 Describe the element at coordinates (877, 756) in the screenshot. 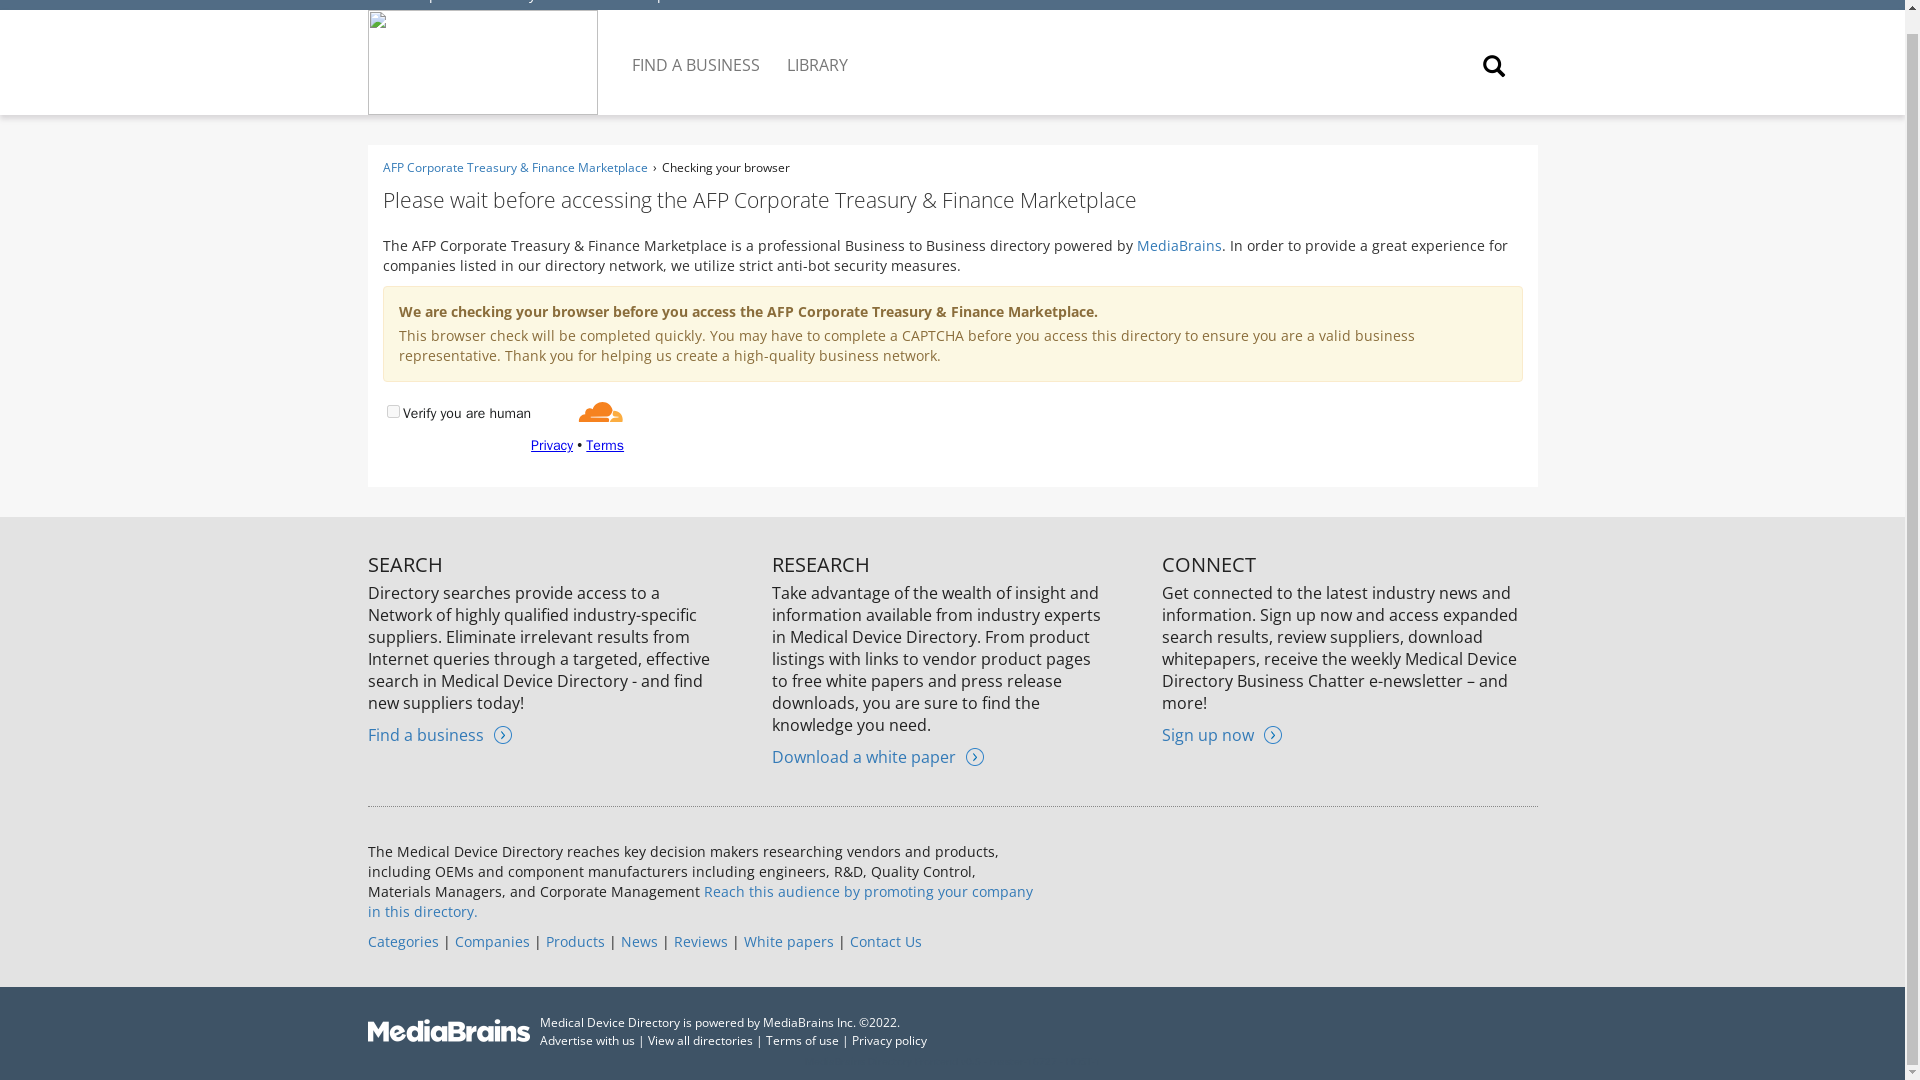

I see `Download a white paper` at that location.